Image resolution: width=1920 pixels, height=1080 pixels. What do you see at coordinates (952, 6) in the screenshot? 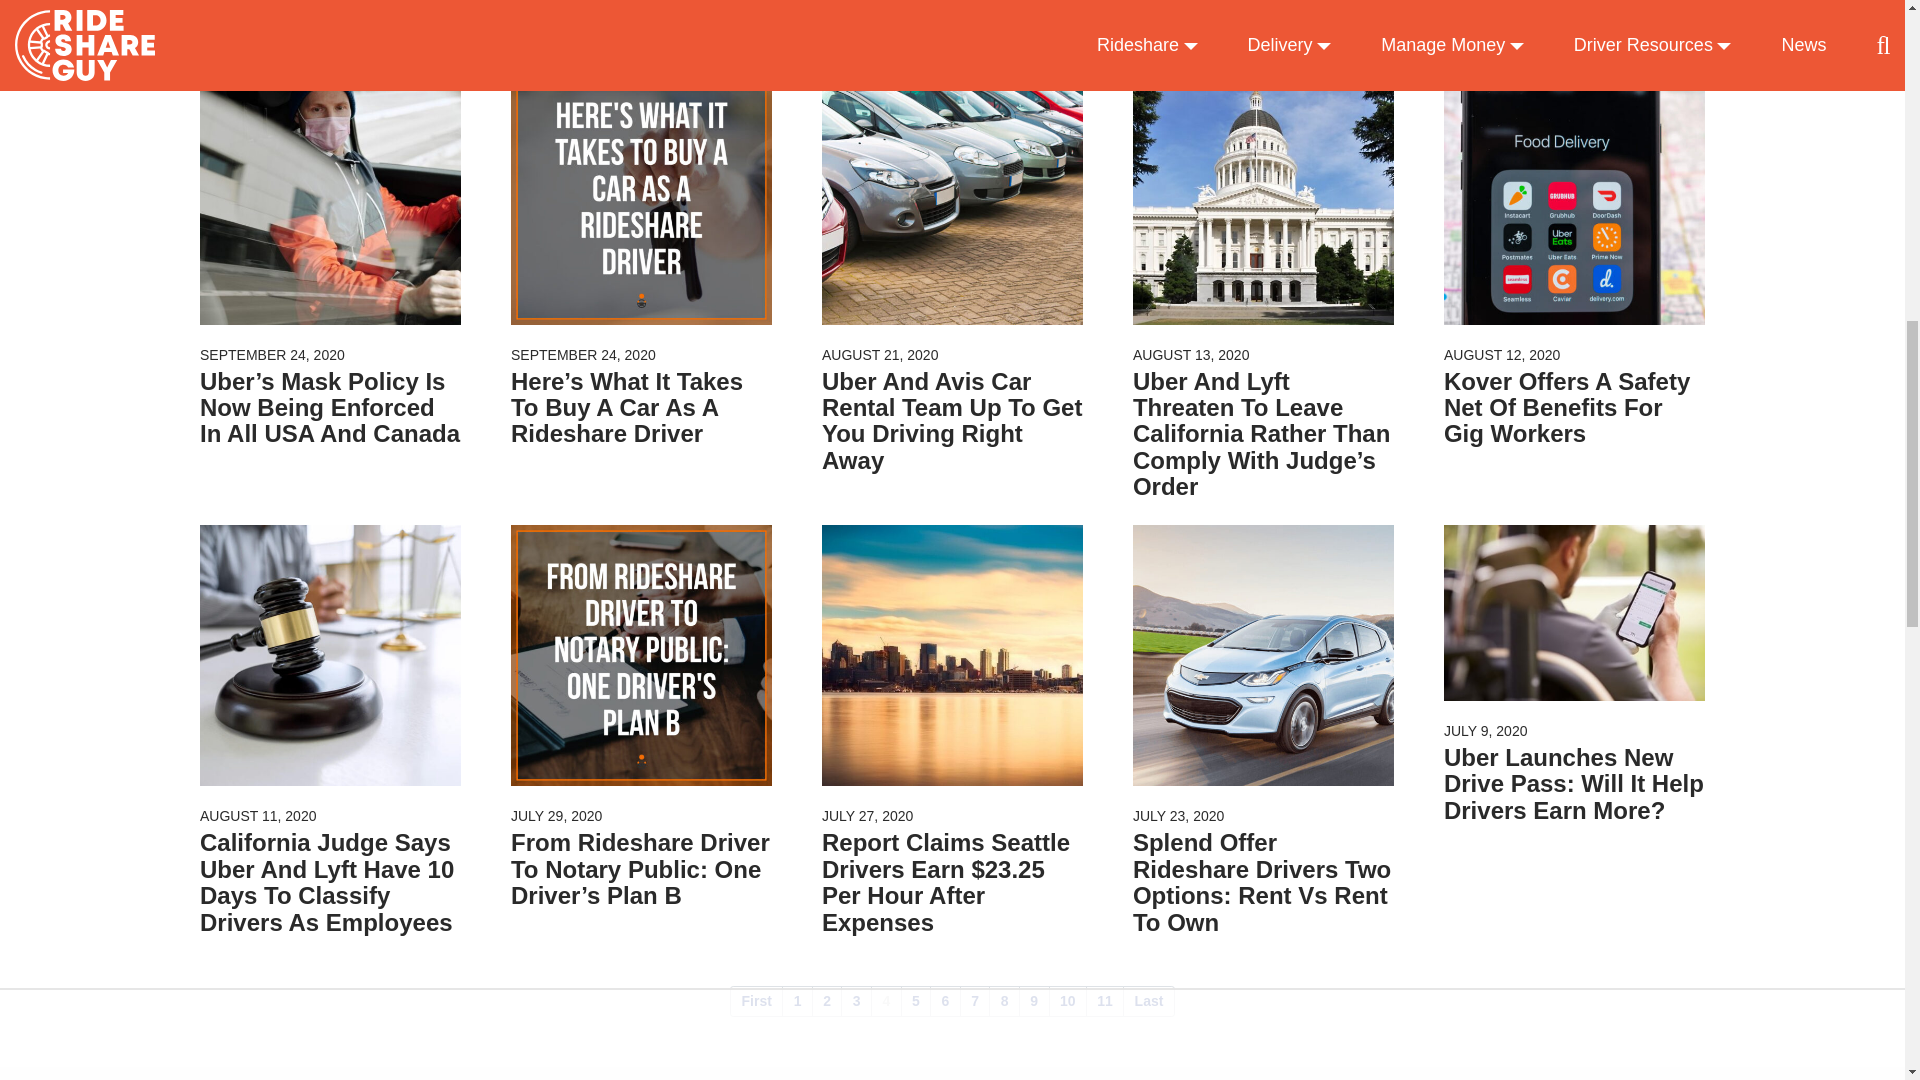
I see `How To Use The Lyft Driver App: 2024 Tutorial` at bounding box center [952, 6].